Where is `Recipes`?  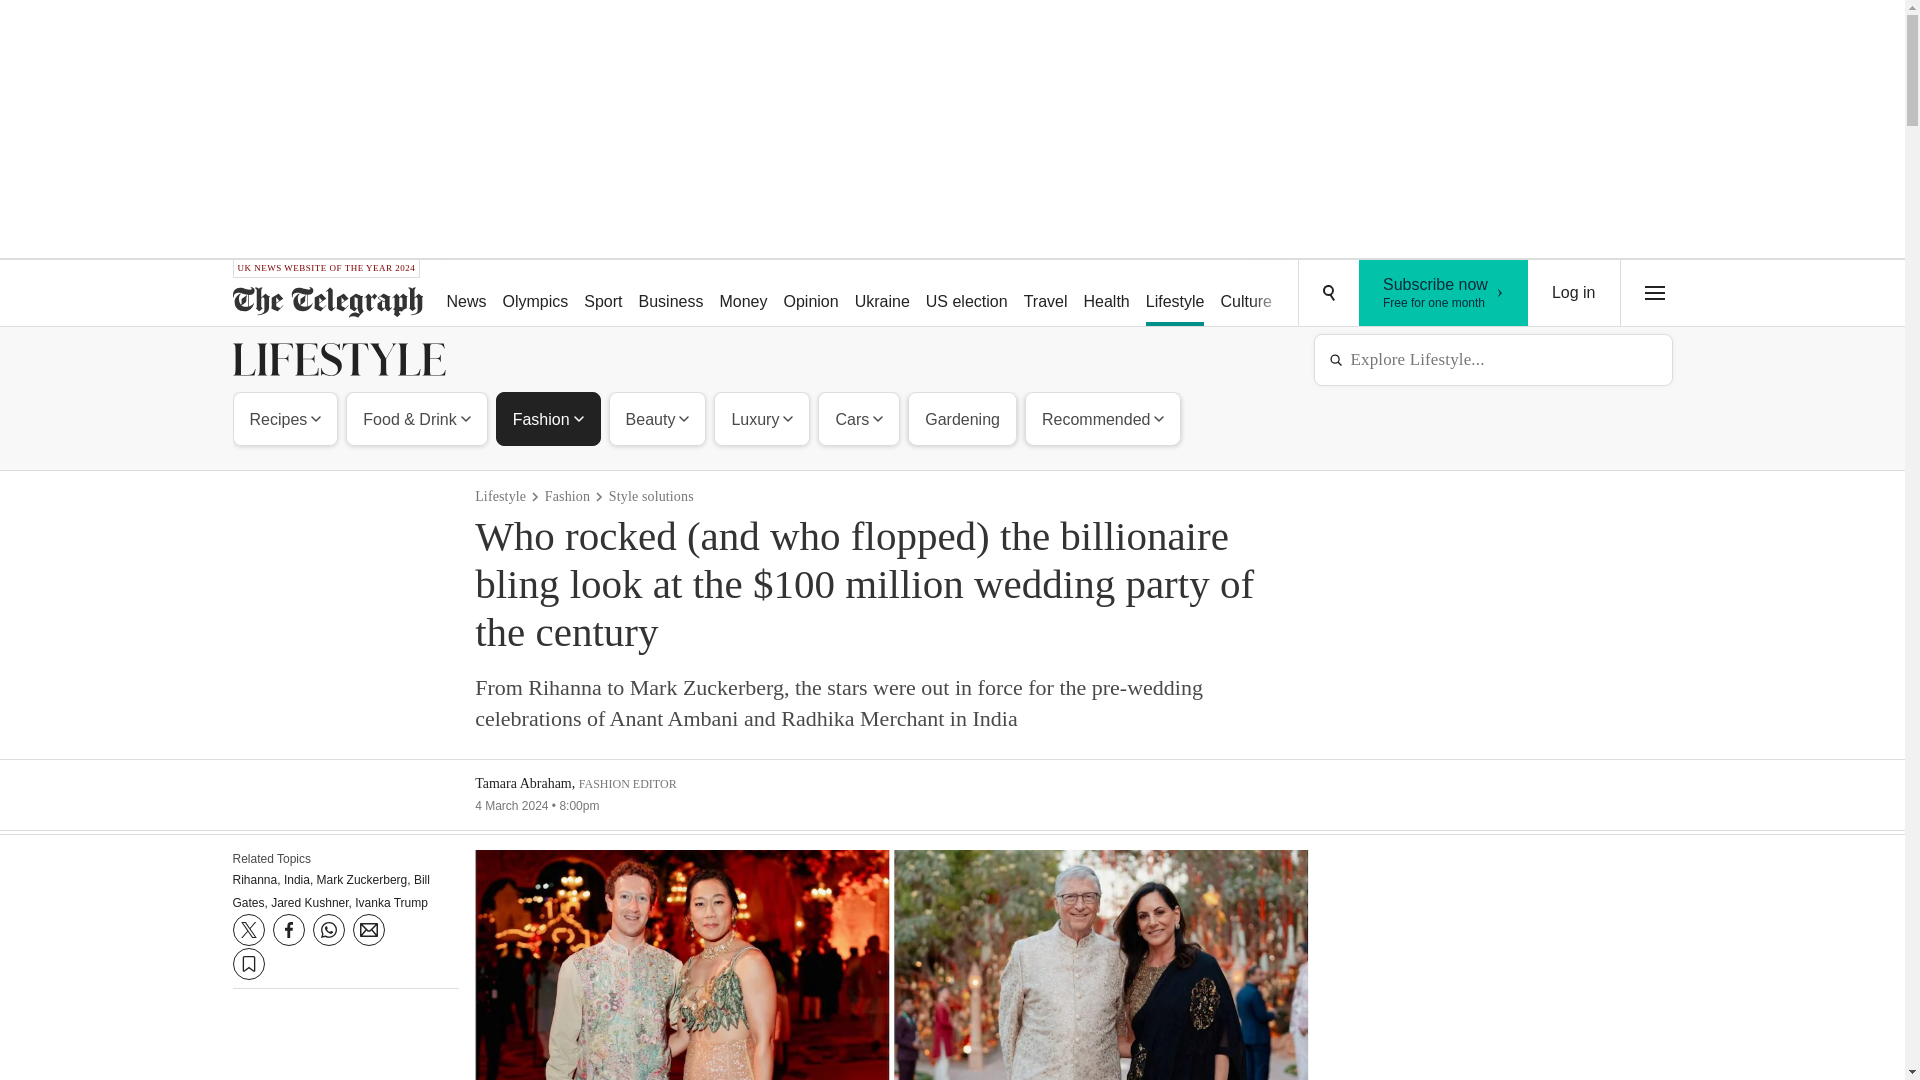
Recipes is located at coordinates (286, 418).